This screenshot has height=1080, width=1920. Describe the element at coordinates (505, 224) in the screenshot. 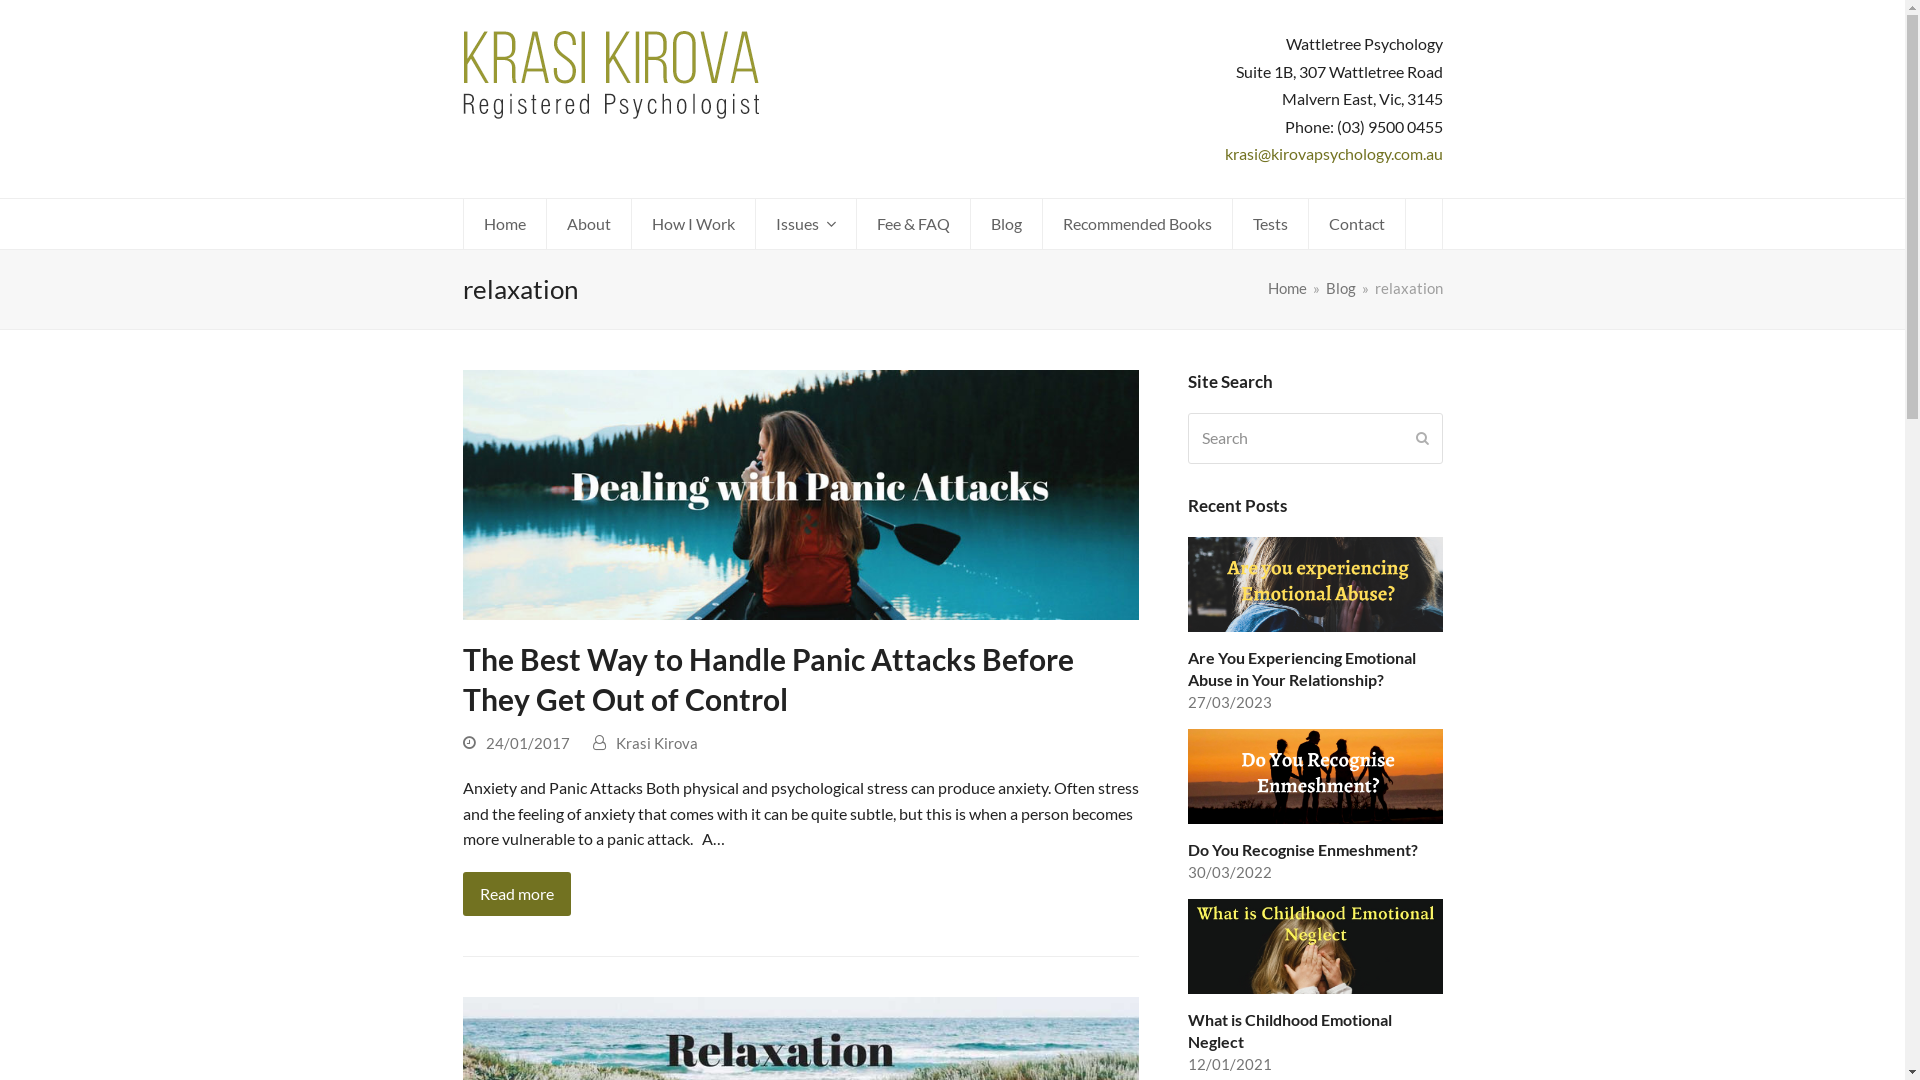

I see `Home` at that location.